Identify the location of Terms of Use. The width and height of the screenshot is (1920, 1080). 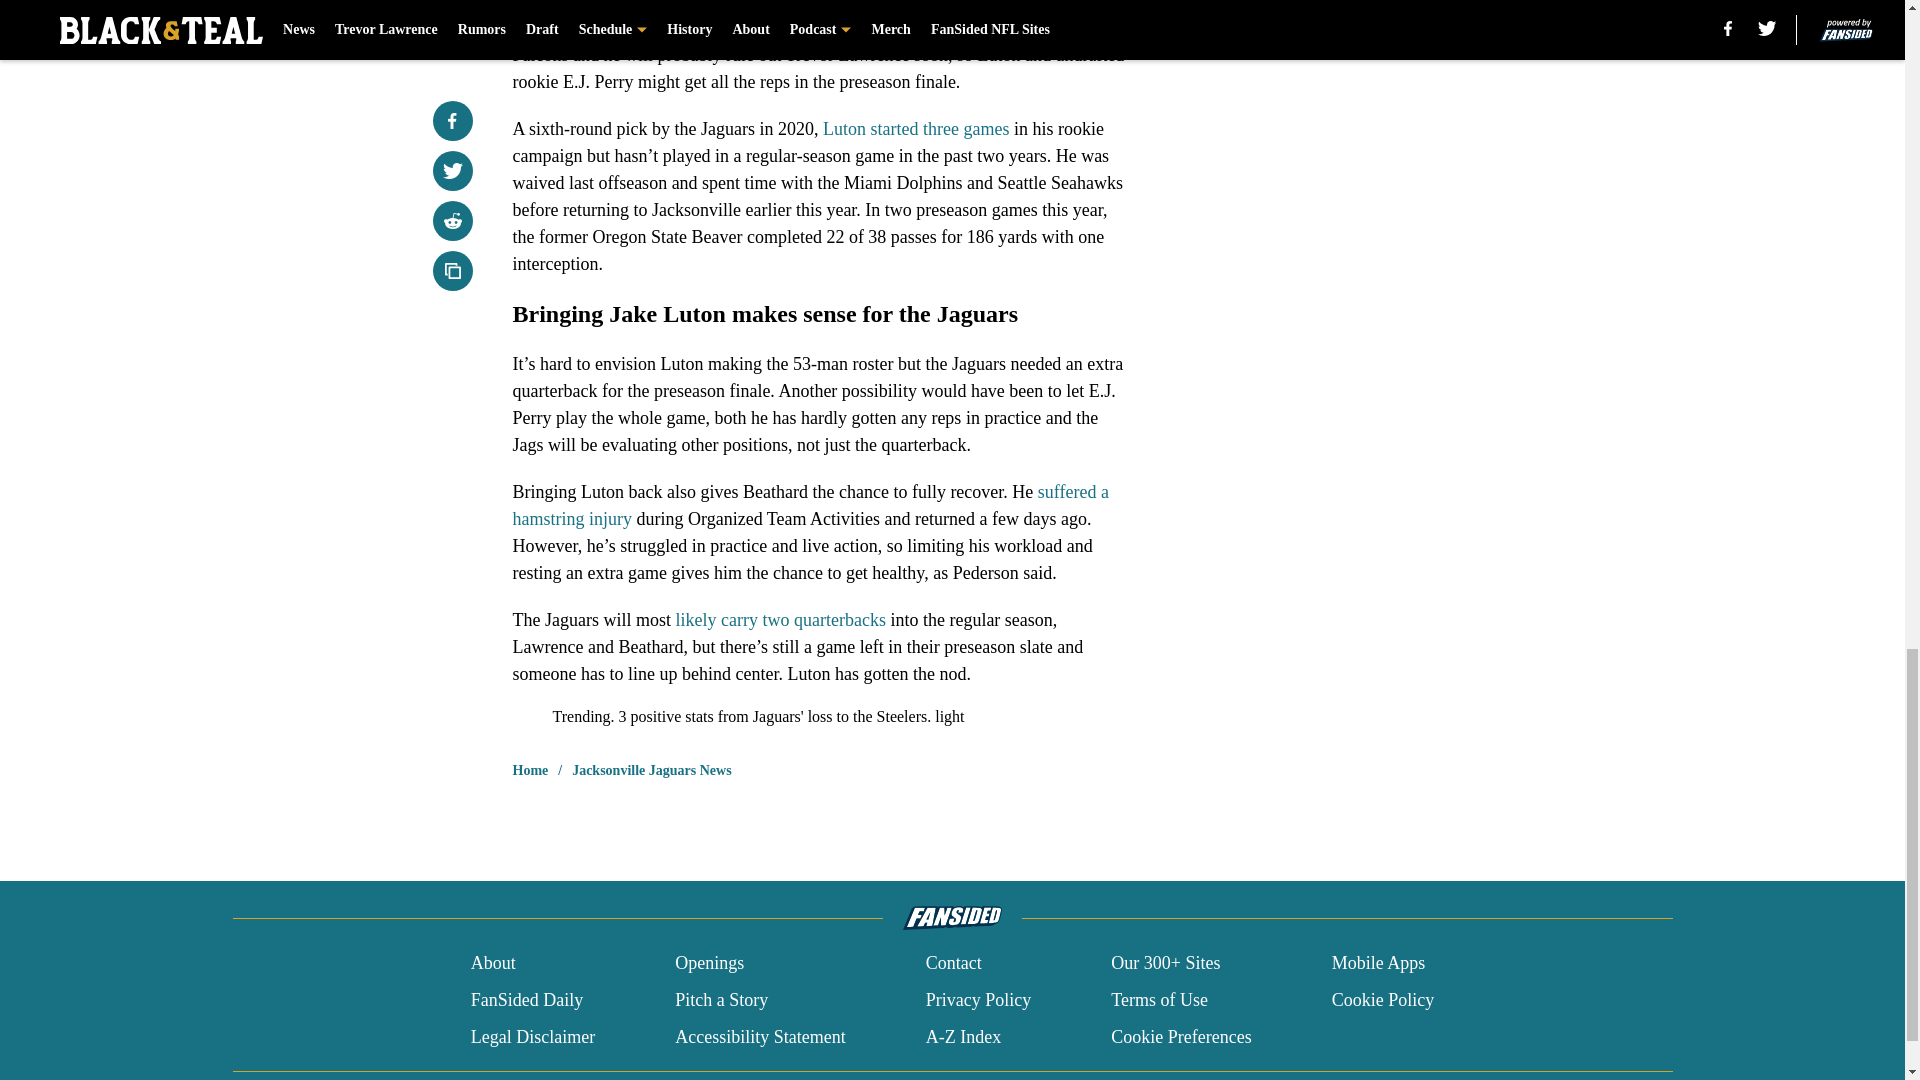
(1159, 1000).